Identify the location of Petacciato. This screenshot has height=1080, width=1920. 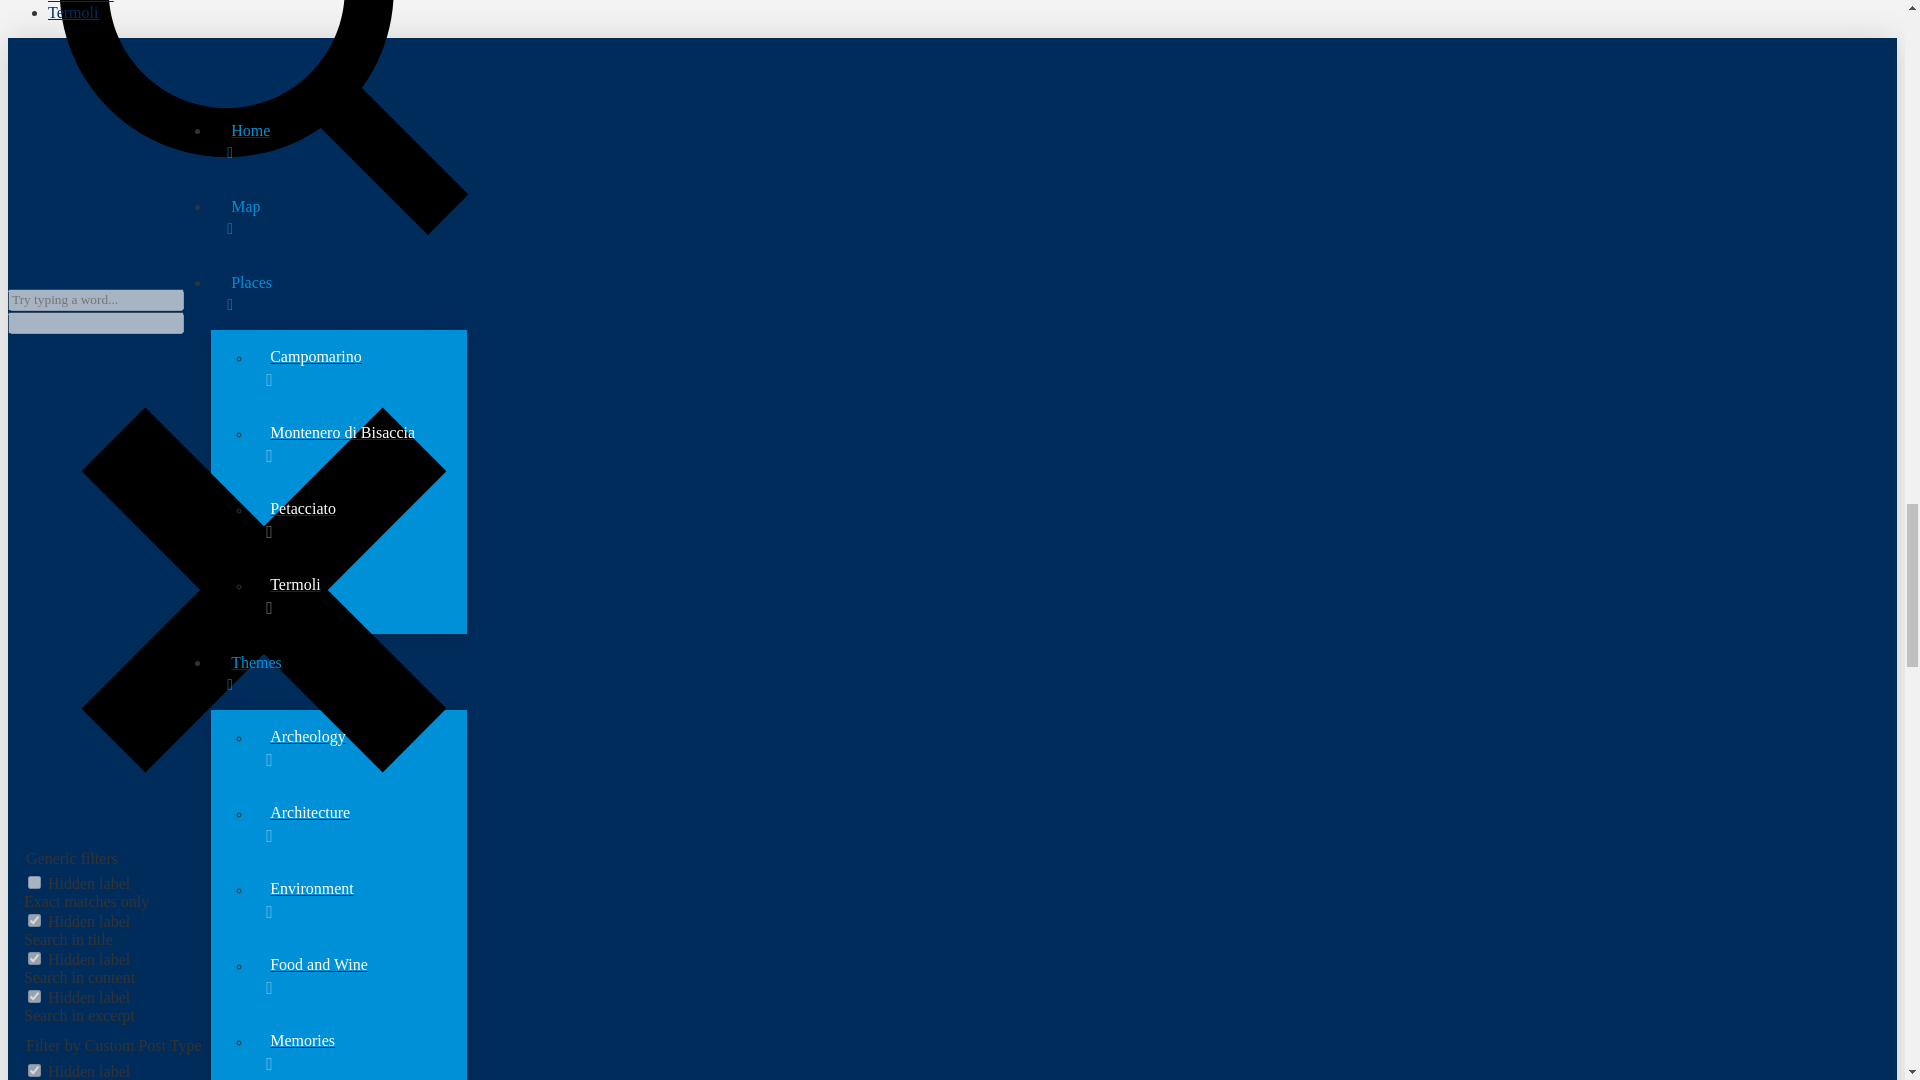
(80, 2).